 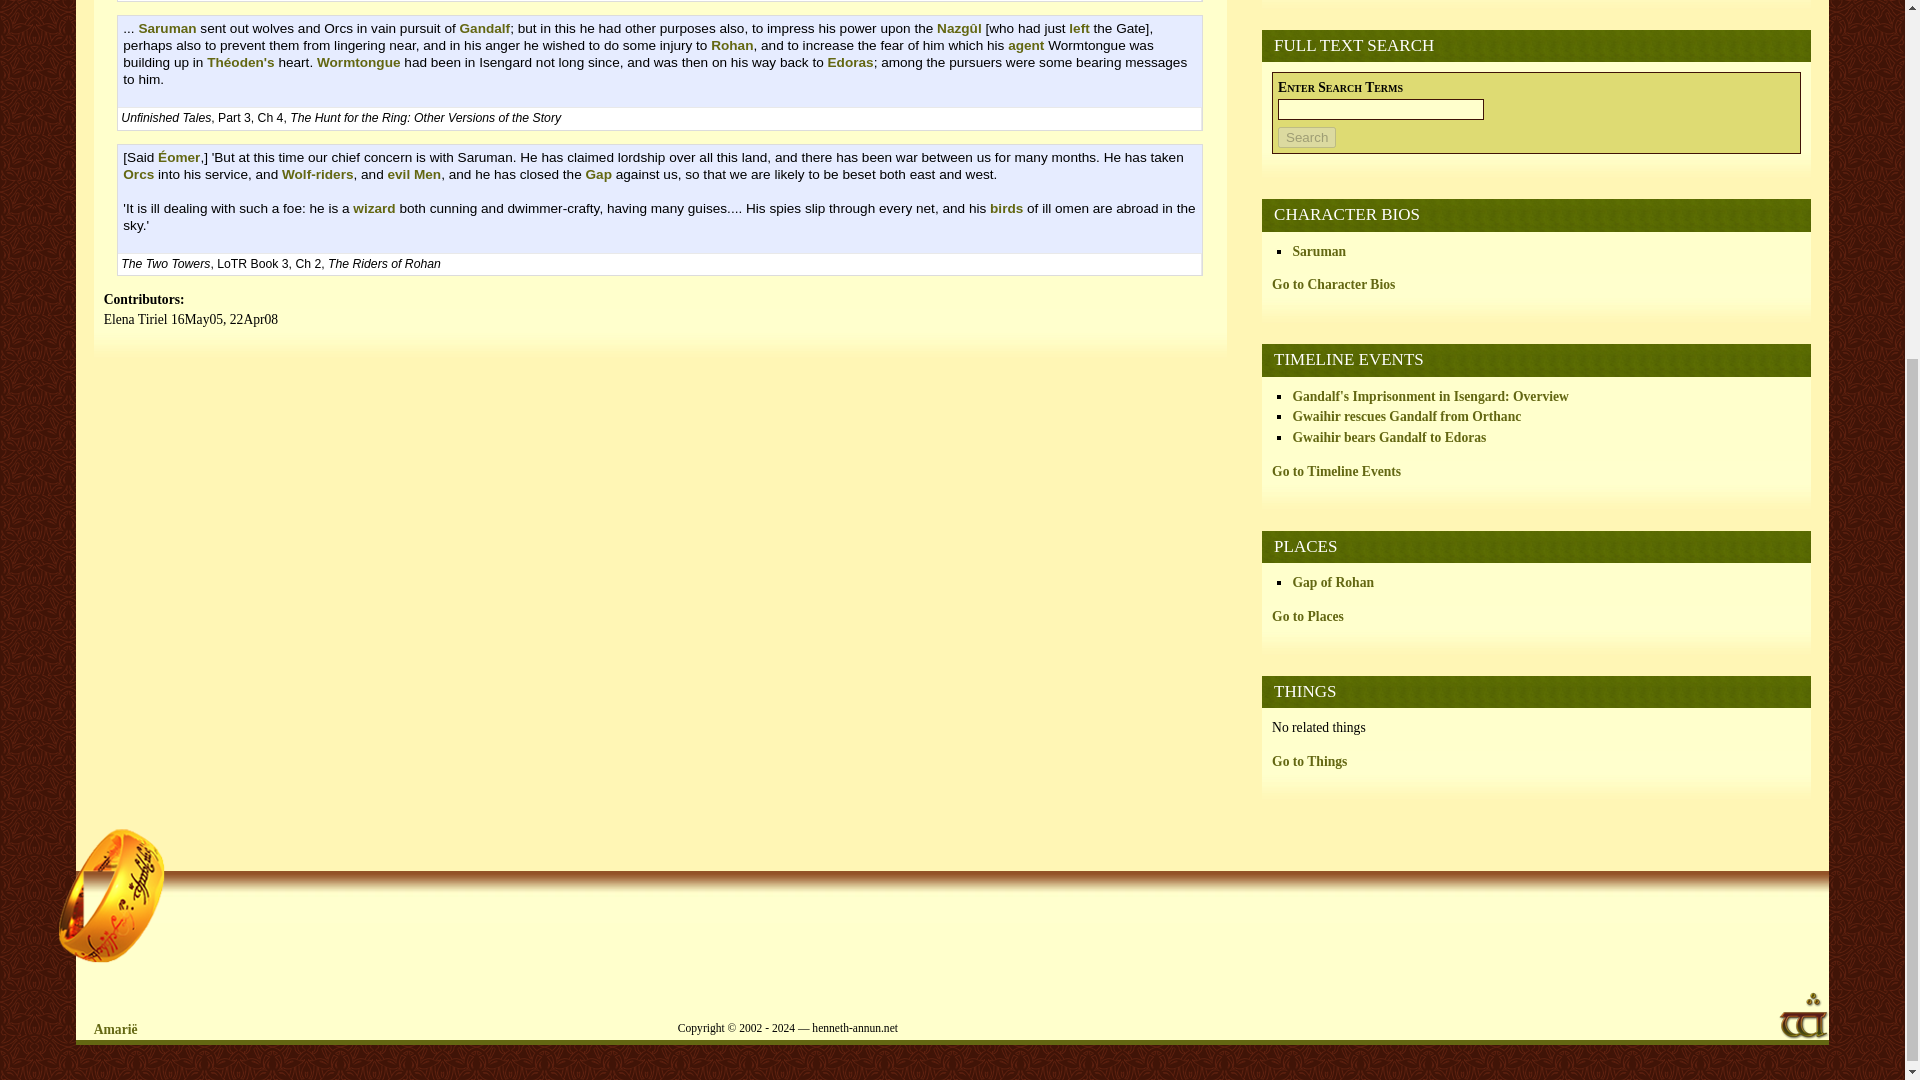 I want to click on Click to view Gandalf's Imprisonment in Isengard: Overview, so click(x=1430, y=396).